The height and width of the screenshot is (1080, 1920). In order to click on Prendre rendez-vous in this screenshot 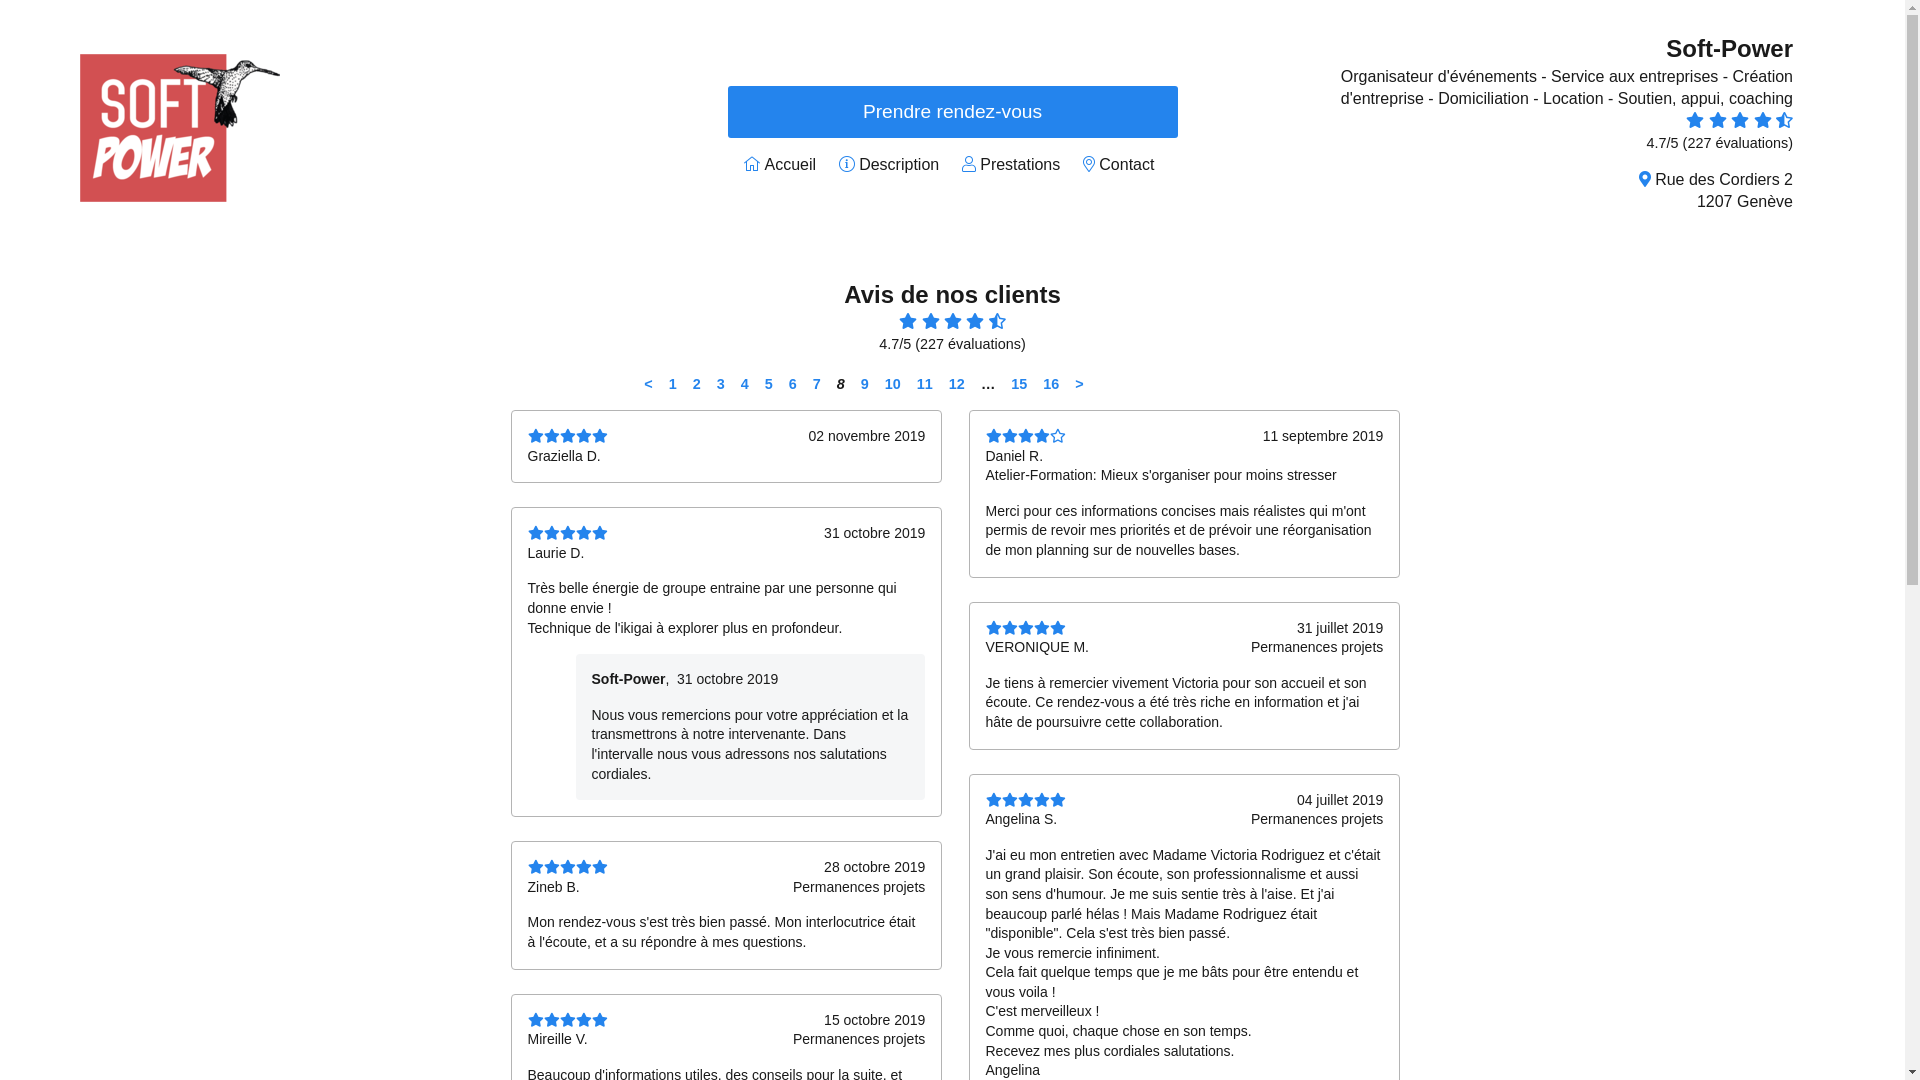, I will do `click(953, 112)`.